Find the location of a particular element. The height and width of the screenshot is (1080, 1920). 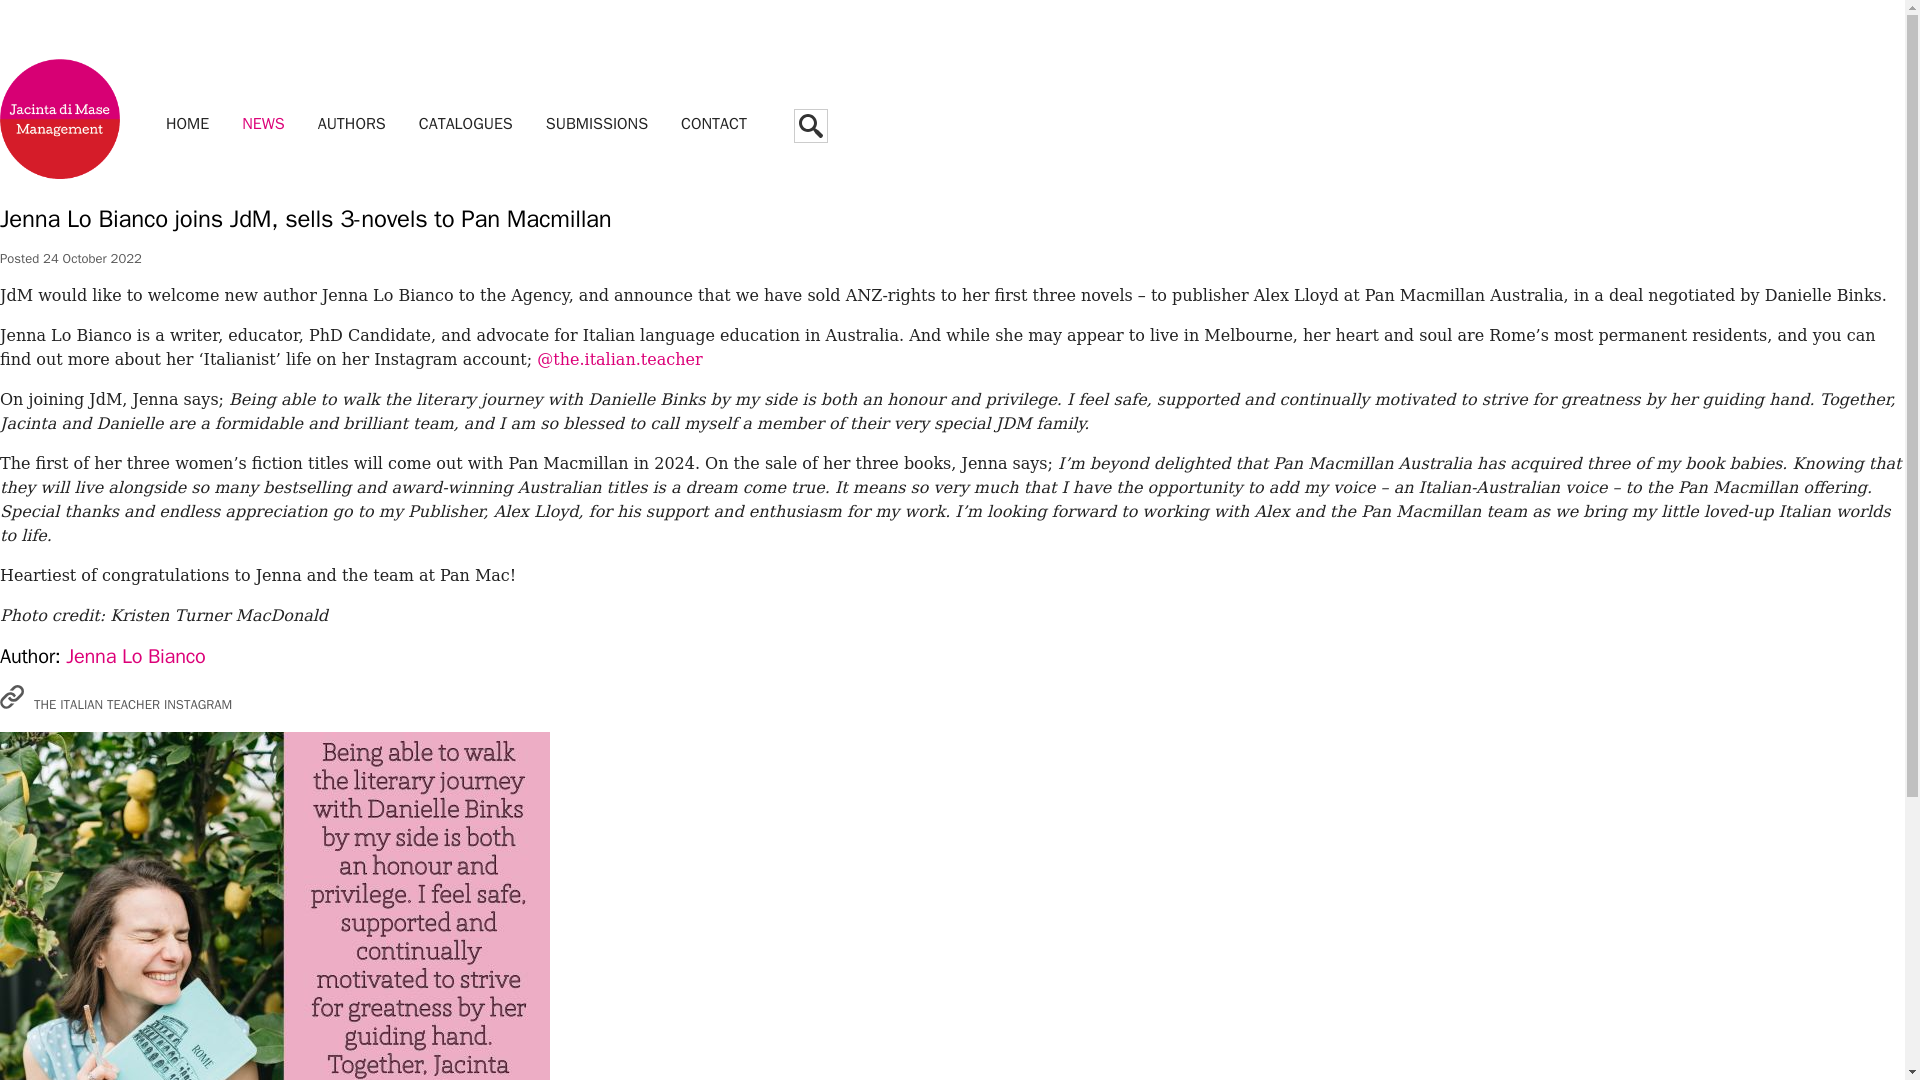

Jenna Lo Bianco is located at coordinates (135, 656).